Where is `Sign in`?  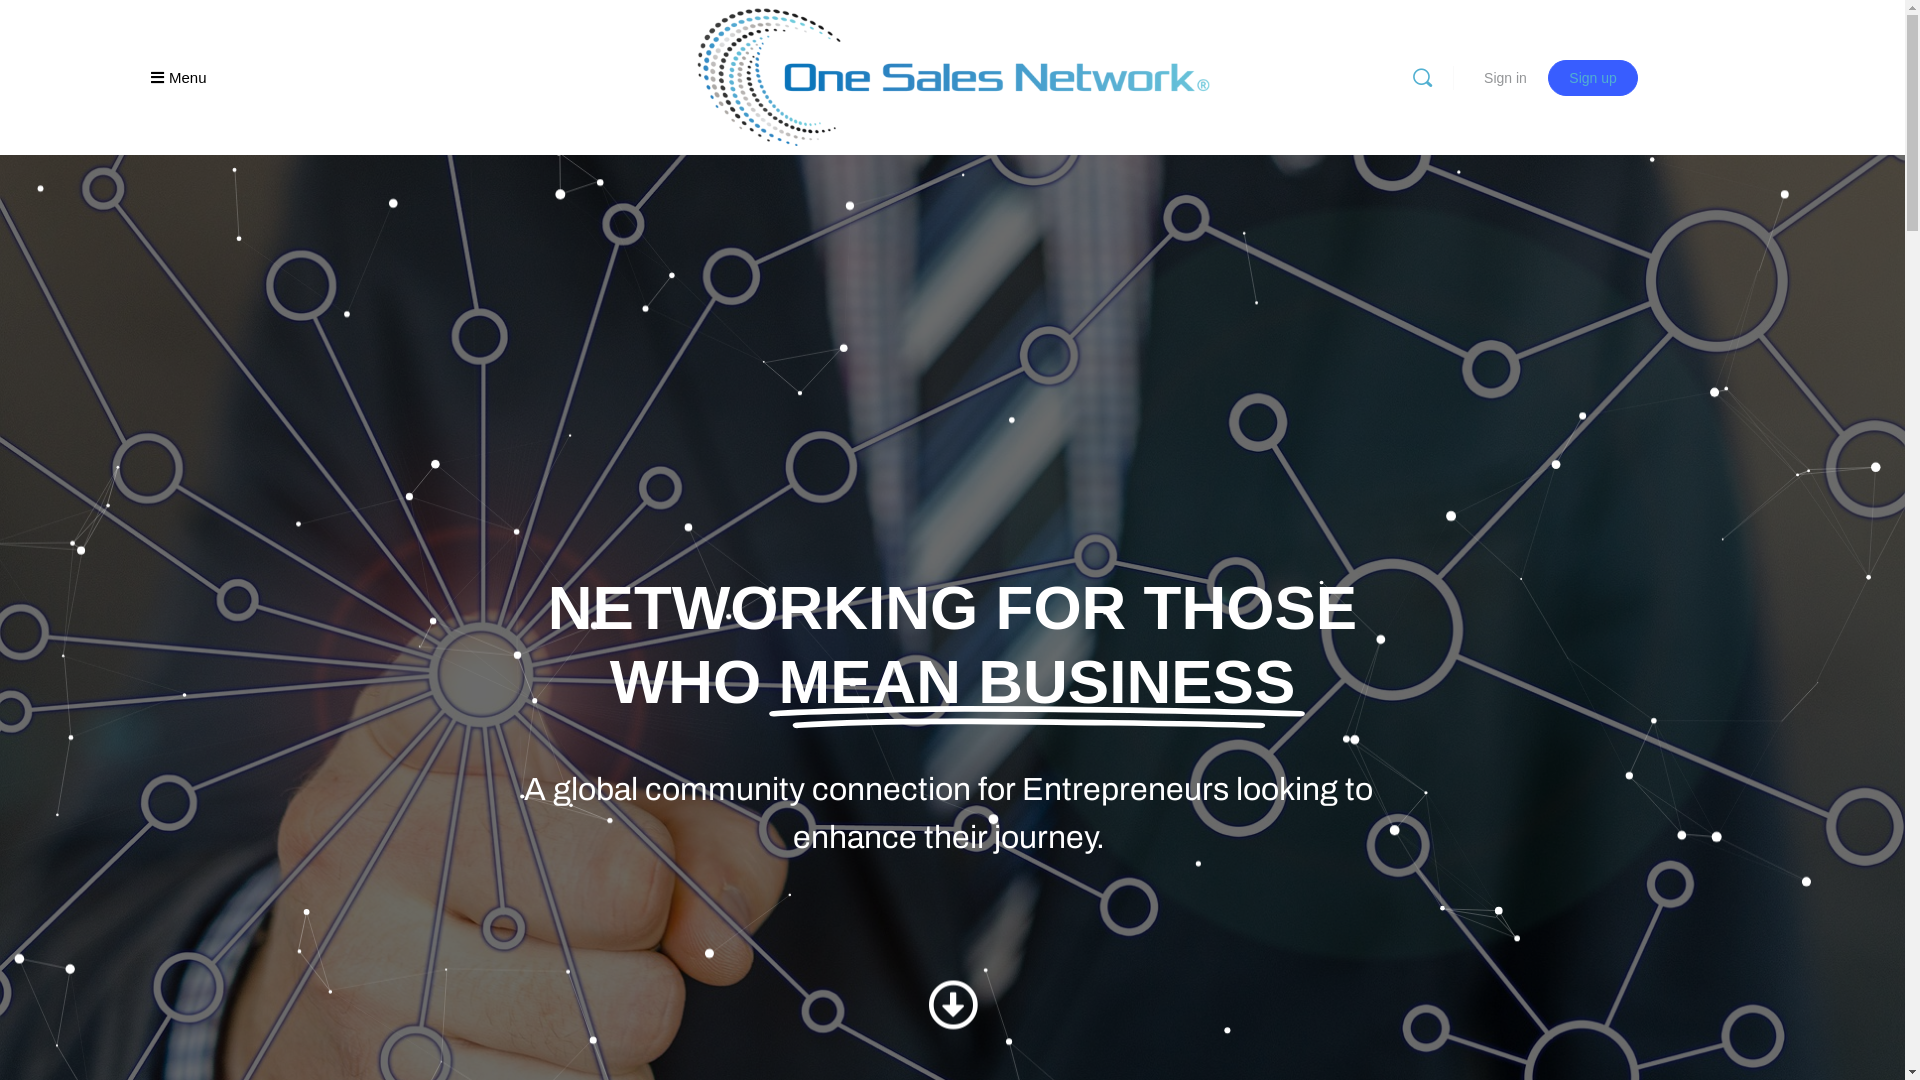
Sign in is located at coordinates (1506, 78).